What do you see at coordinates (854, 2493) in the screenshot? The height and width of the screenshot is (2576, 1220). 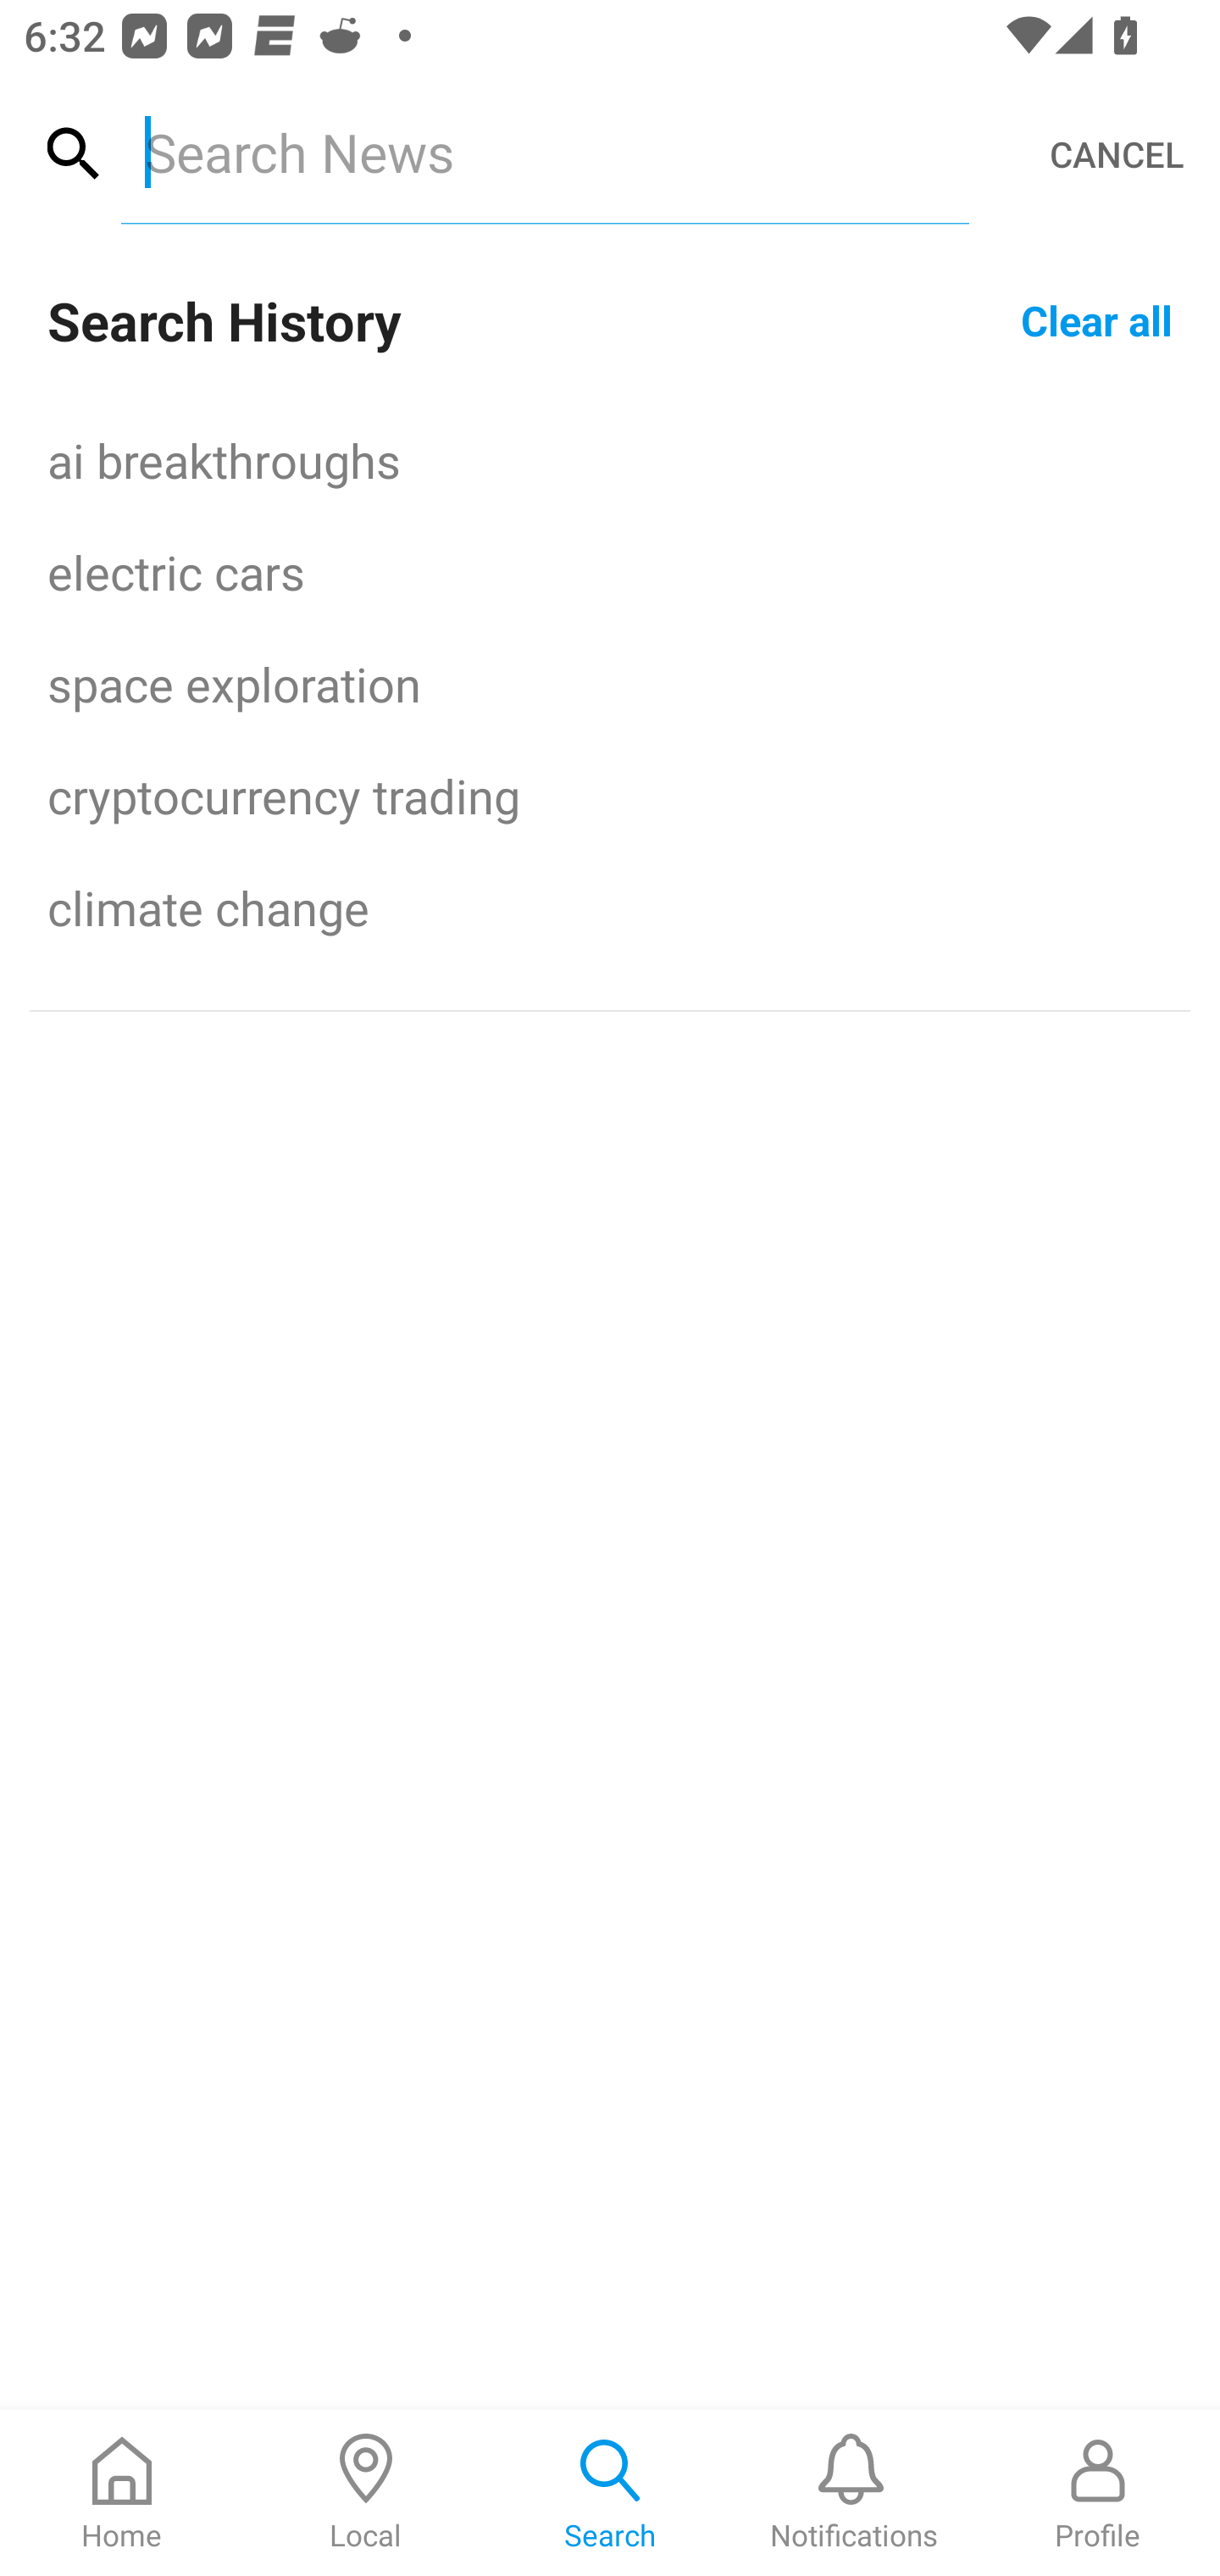 I see `Notifications` at bounding box center [854, 2493].